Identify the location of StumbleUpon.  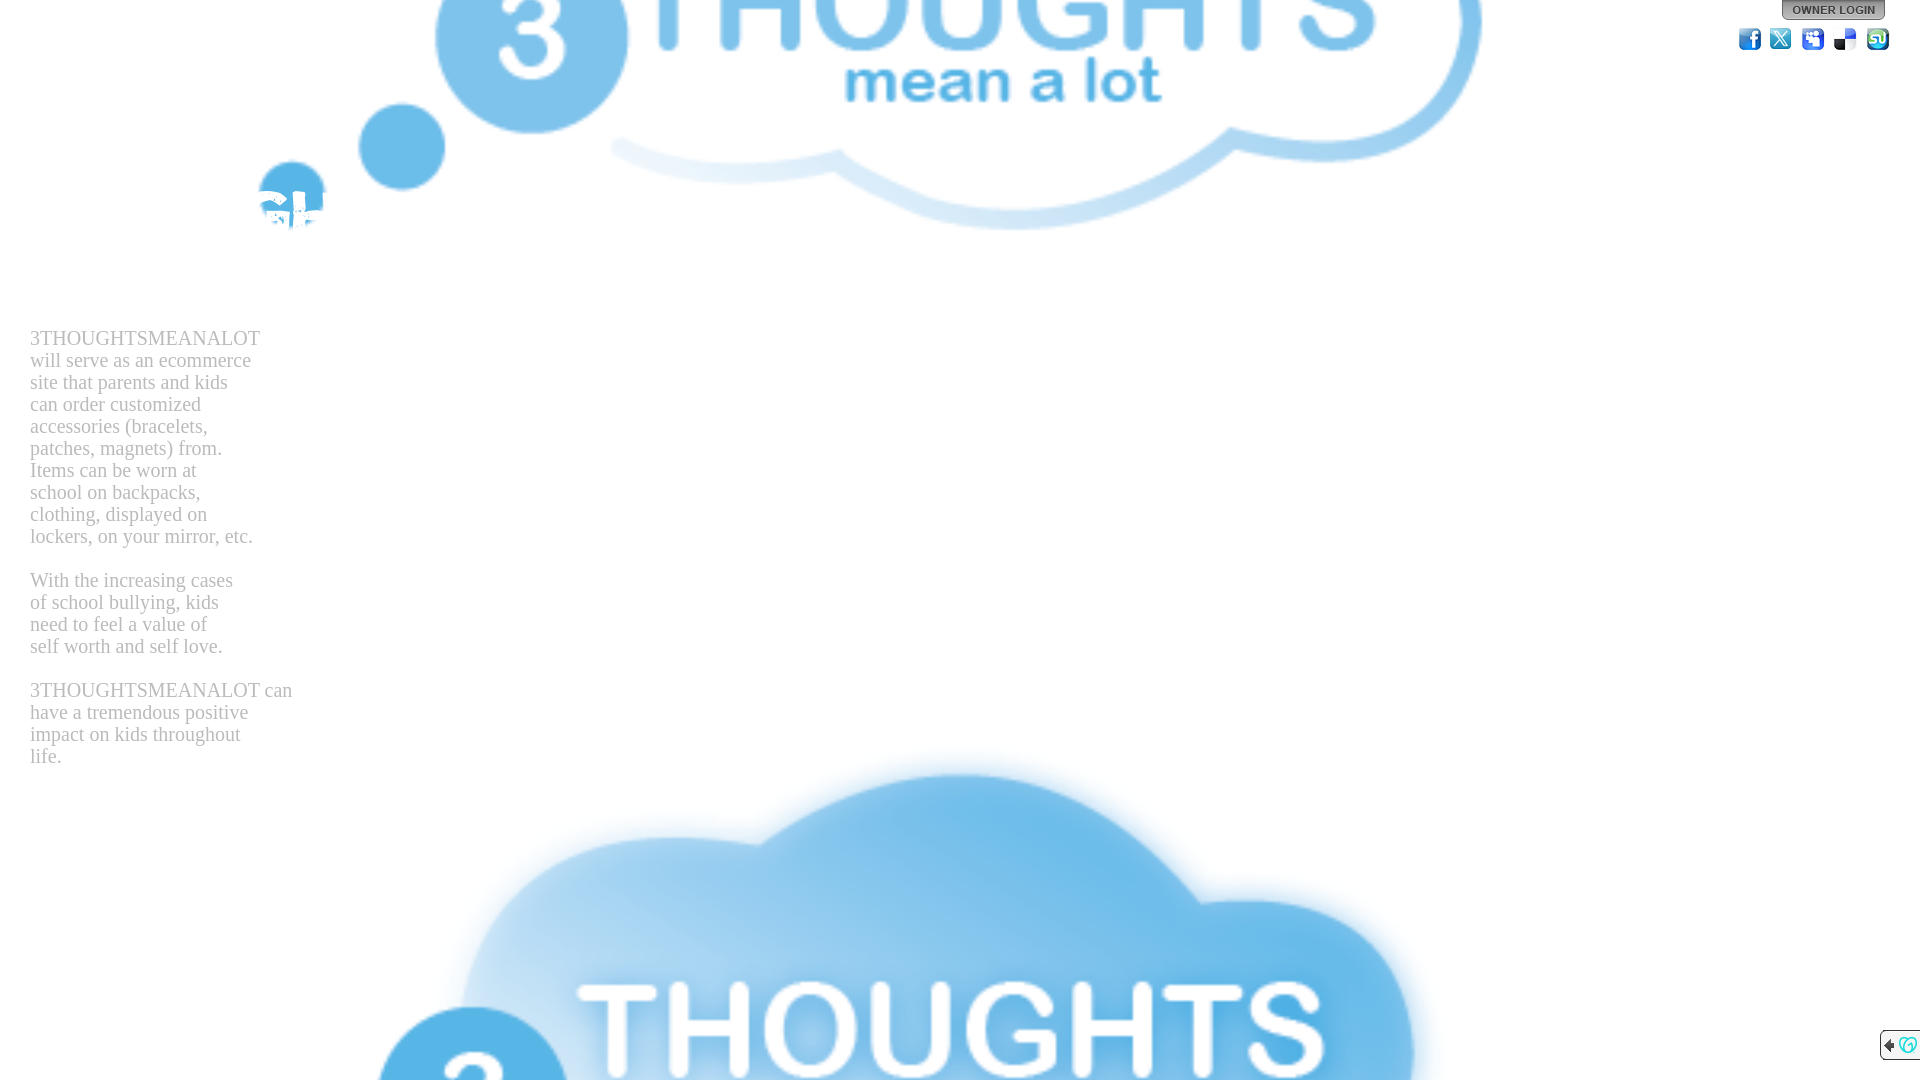
(1878, 39).